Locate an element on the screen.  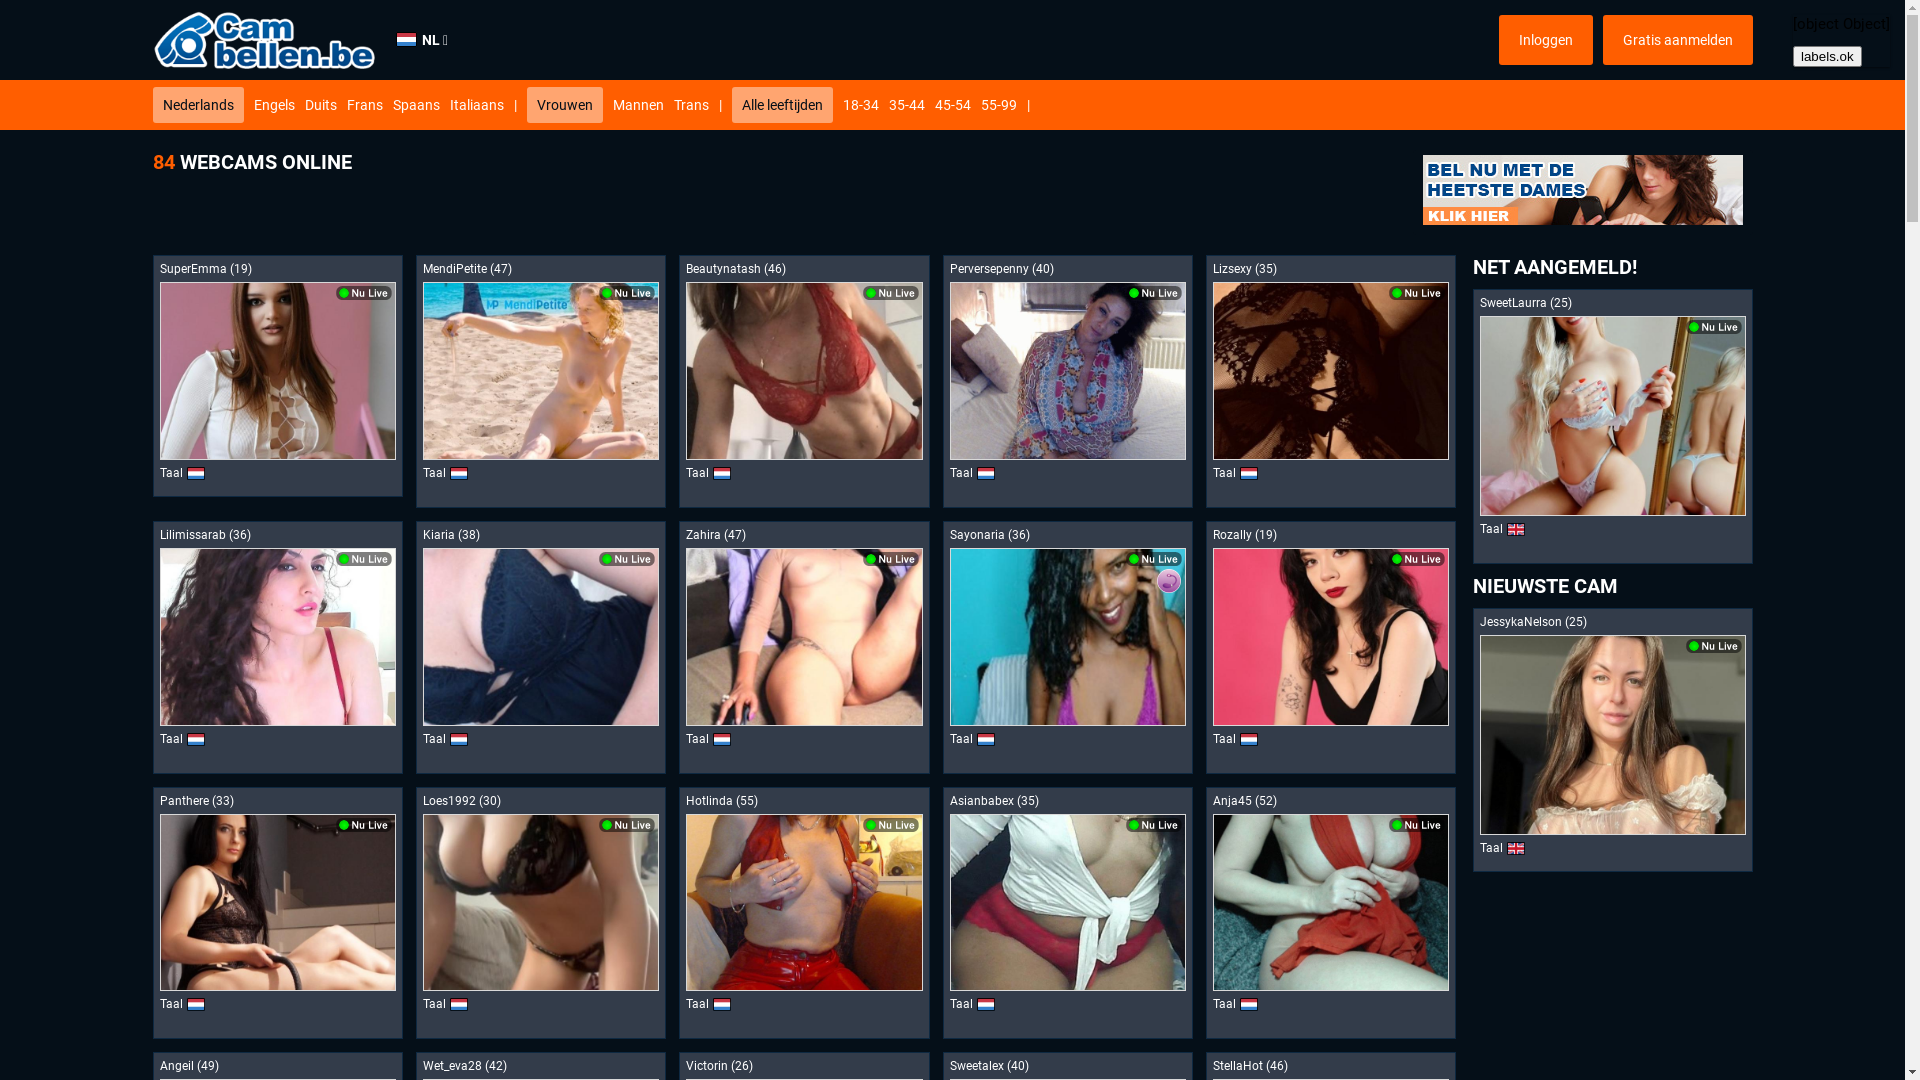
labels.ok is located at coordinates (1828, 56).